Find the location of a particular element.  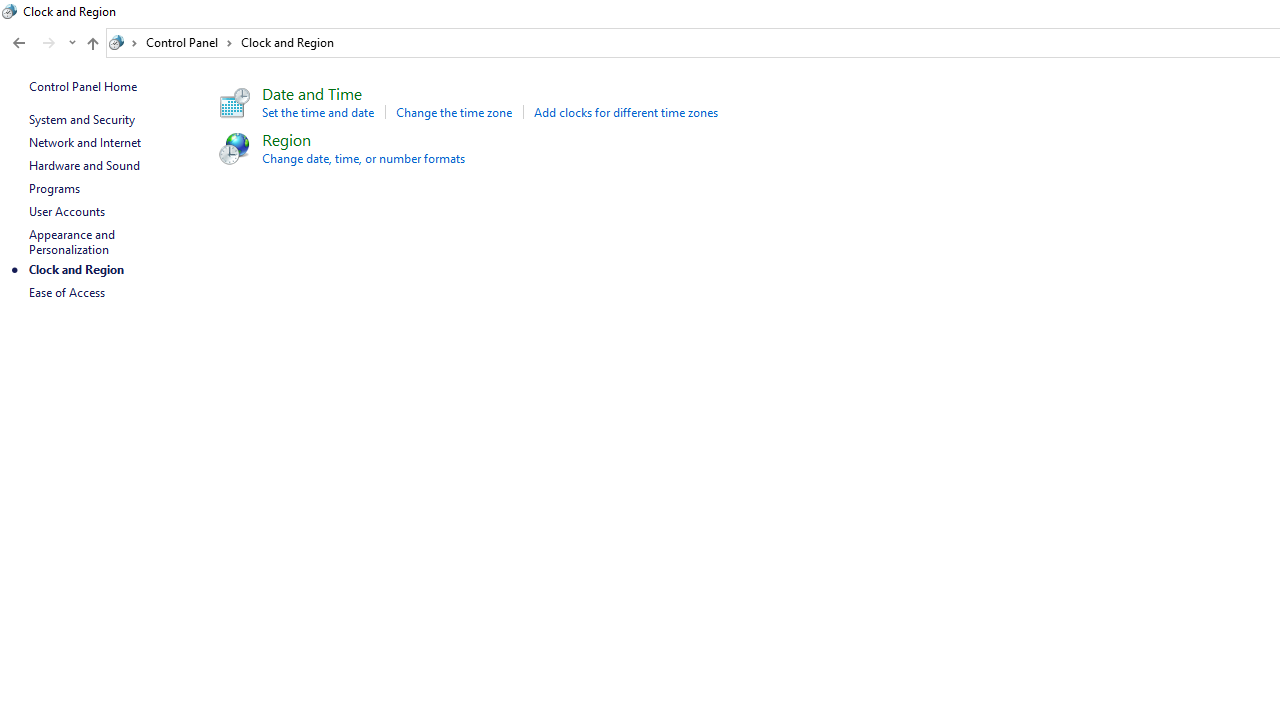

Navigation buttons is located at coordinates (42, 43).